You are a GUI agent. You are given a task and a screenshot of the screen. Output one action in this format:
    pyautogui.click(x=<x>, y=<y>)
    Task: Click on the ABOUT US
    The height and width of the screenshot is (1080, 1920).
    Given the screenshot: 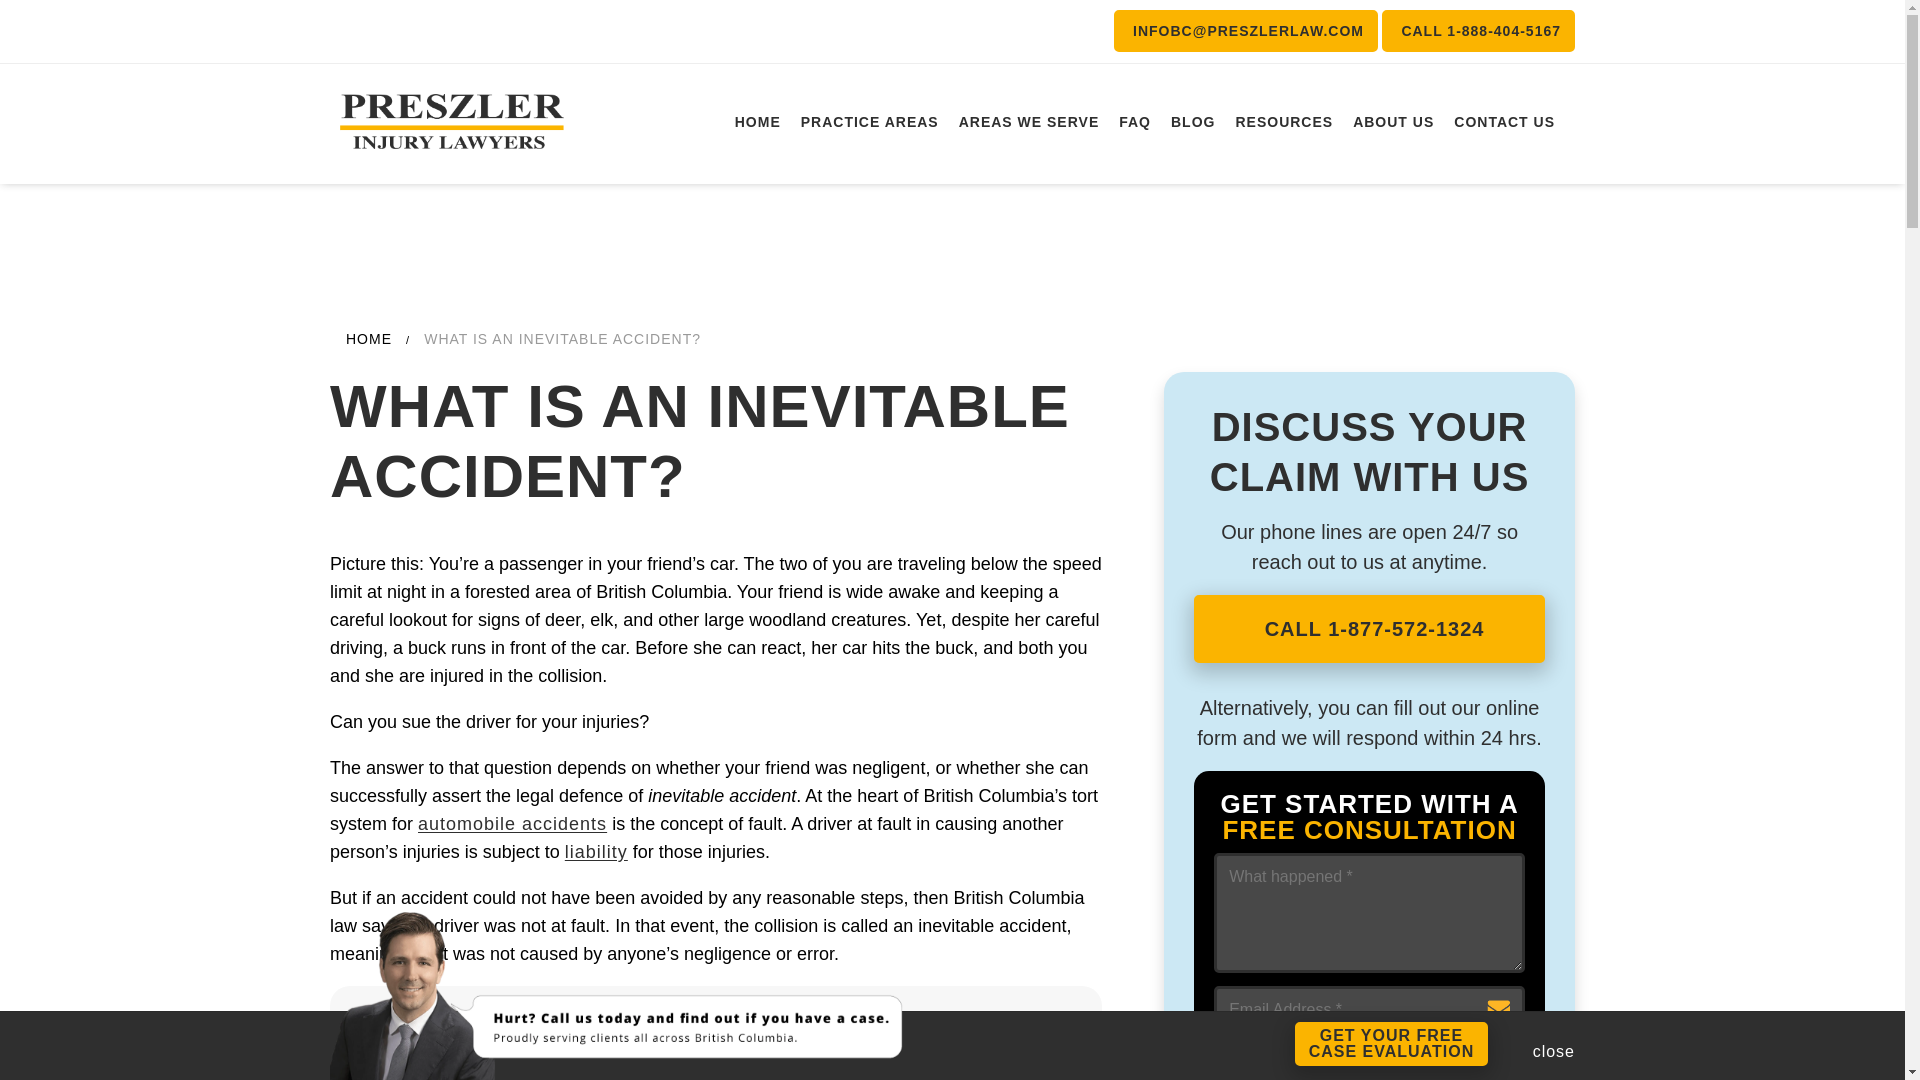 What is the action you would take?
    pyautogui.click(x=1478, y=30)
    